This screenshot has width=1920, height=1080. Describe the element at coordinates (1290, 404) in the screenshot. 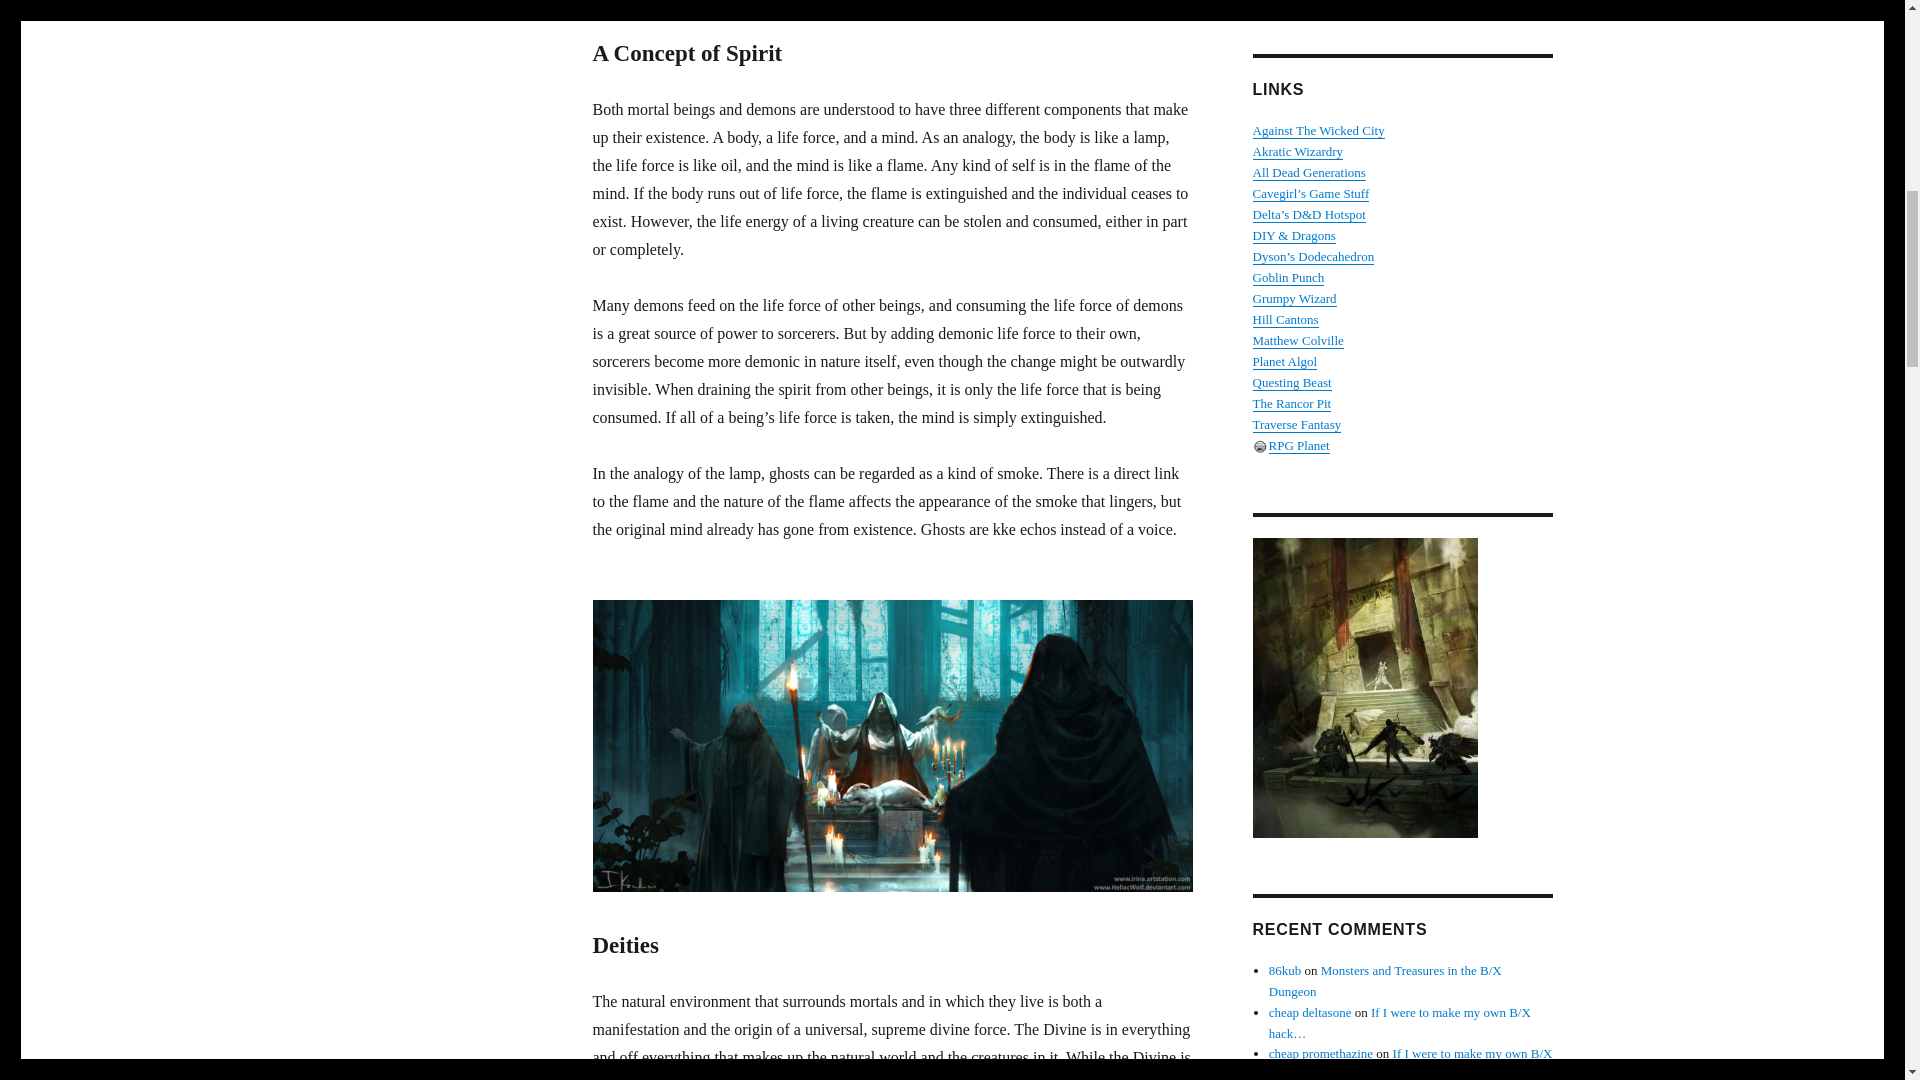

I see `The Rancor Pit` at that location.